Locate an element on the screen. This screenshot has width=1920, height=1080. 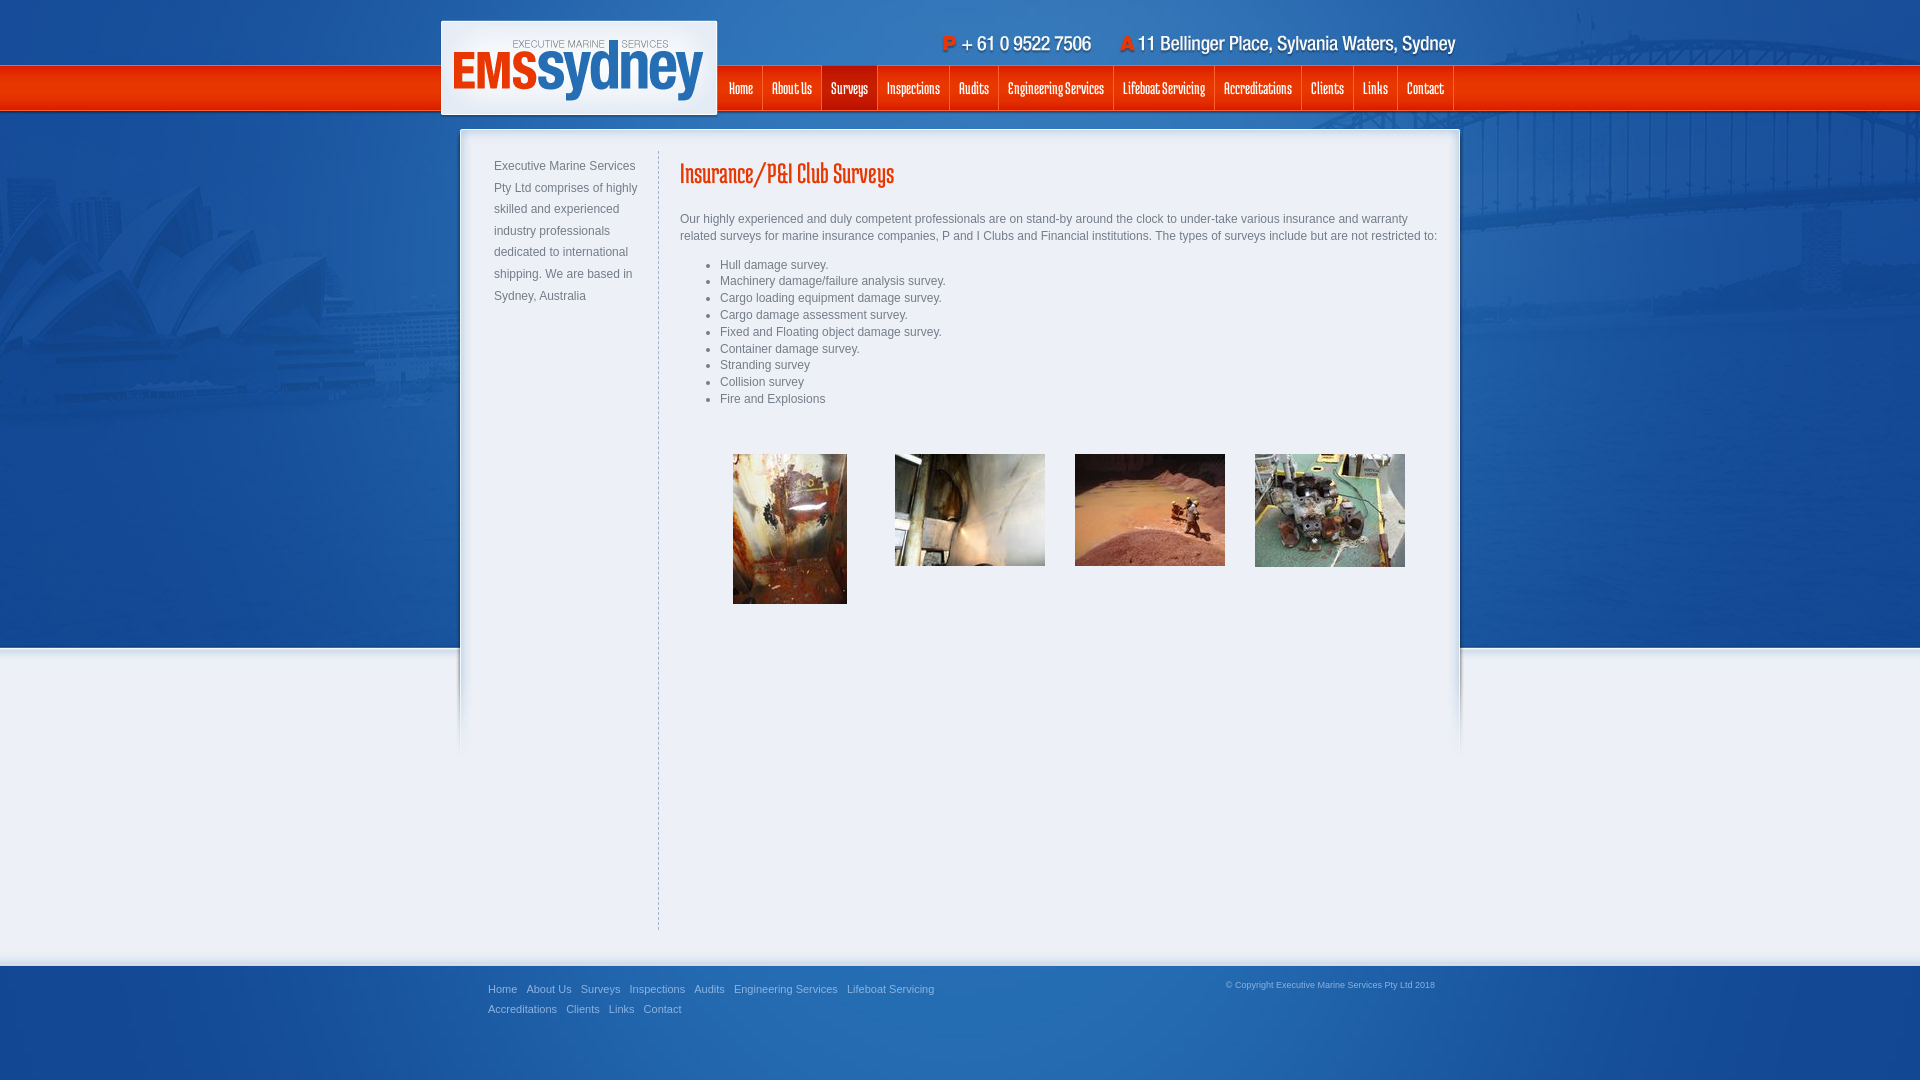
About Us is located at coordinates (792, 88).